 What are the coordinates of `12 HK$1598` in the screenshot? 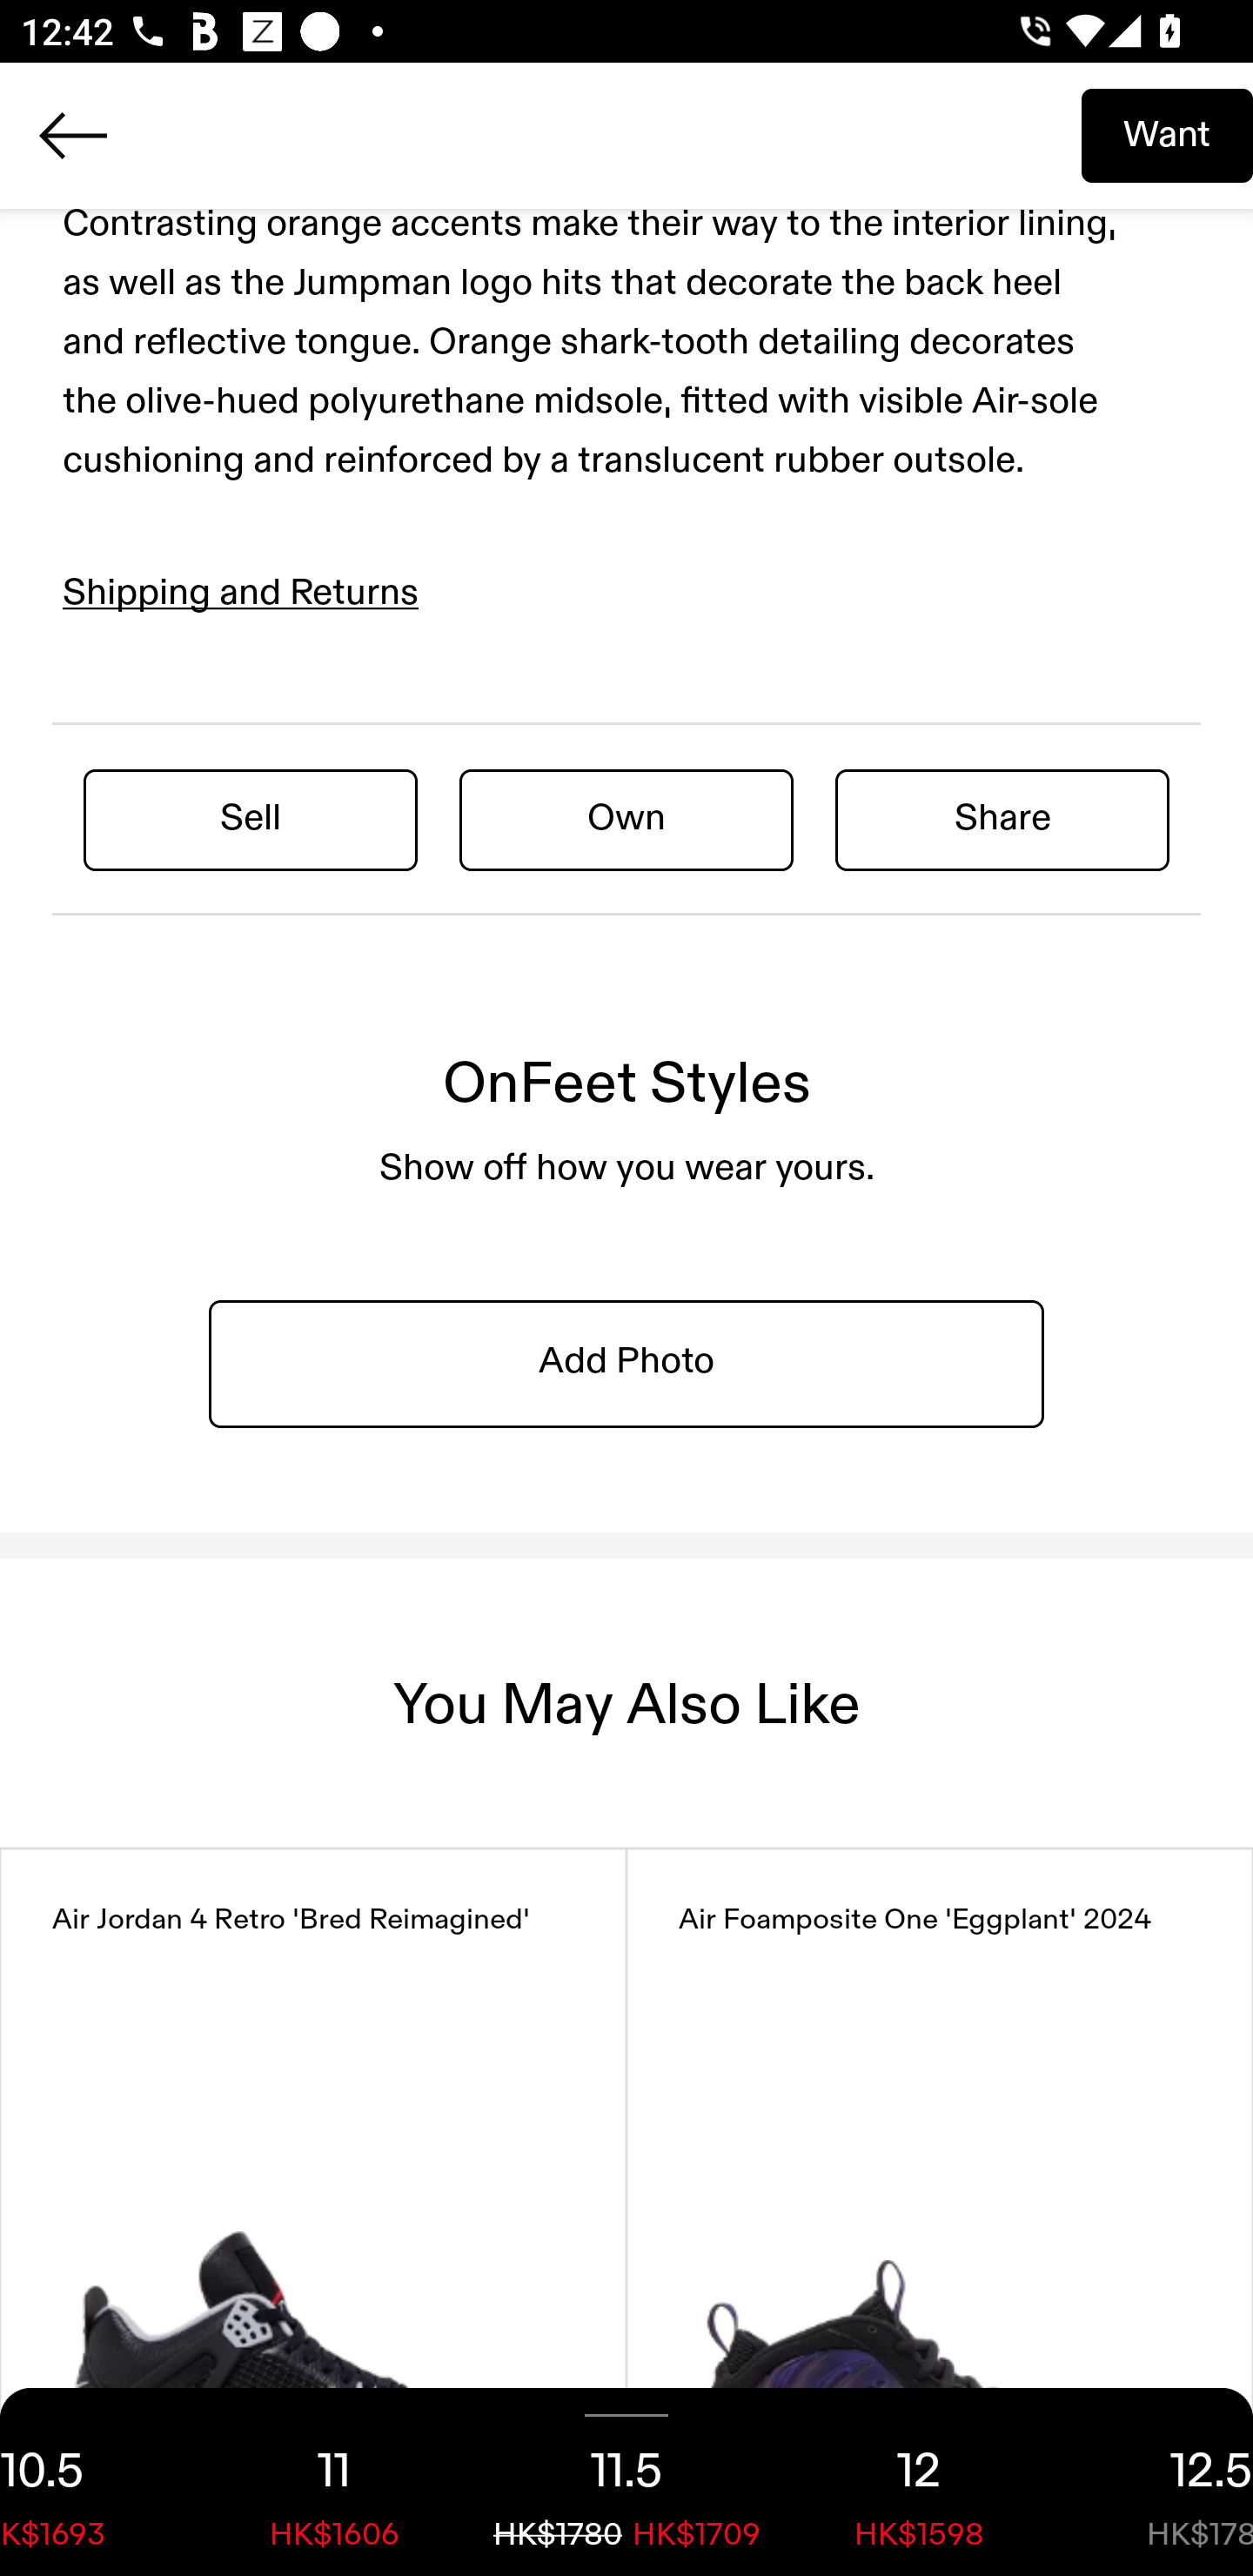 It's located at (919, 2482).